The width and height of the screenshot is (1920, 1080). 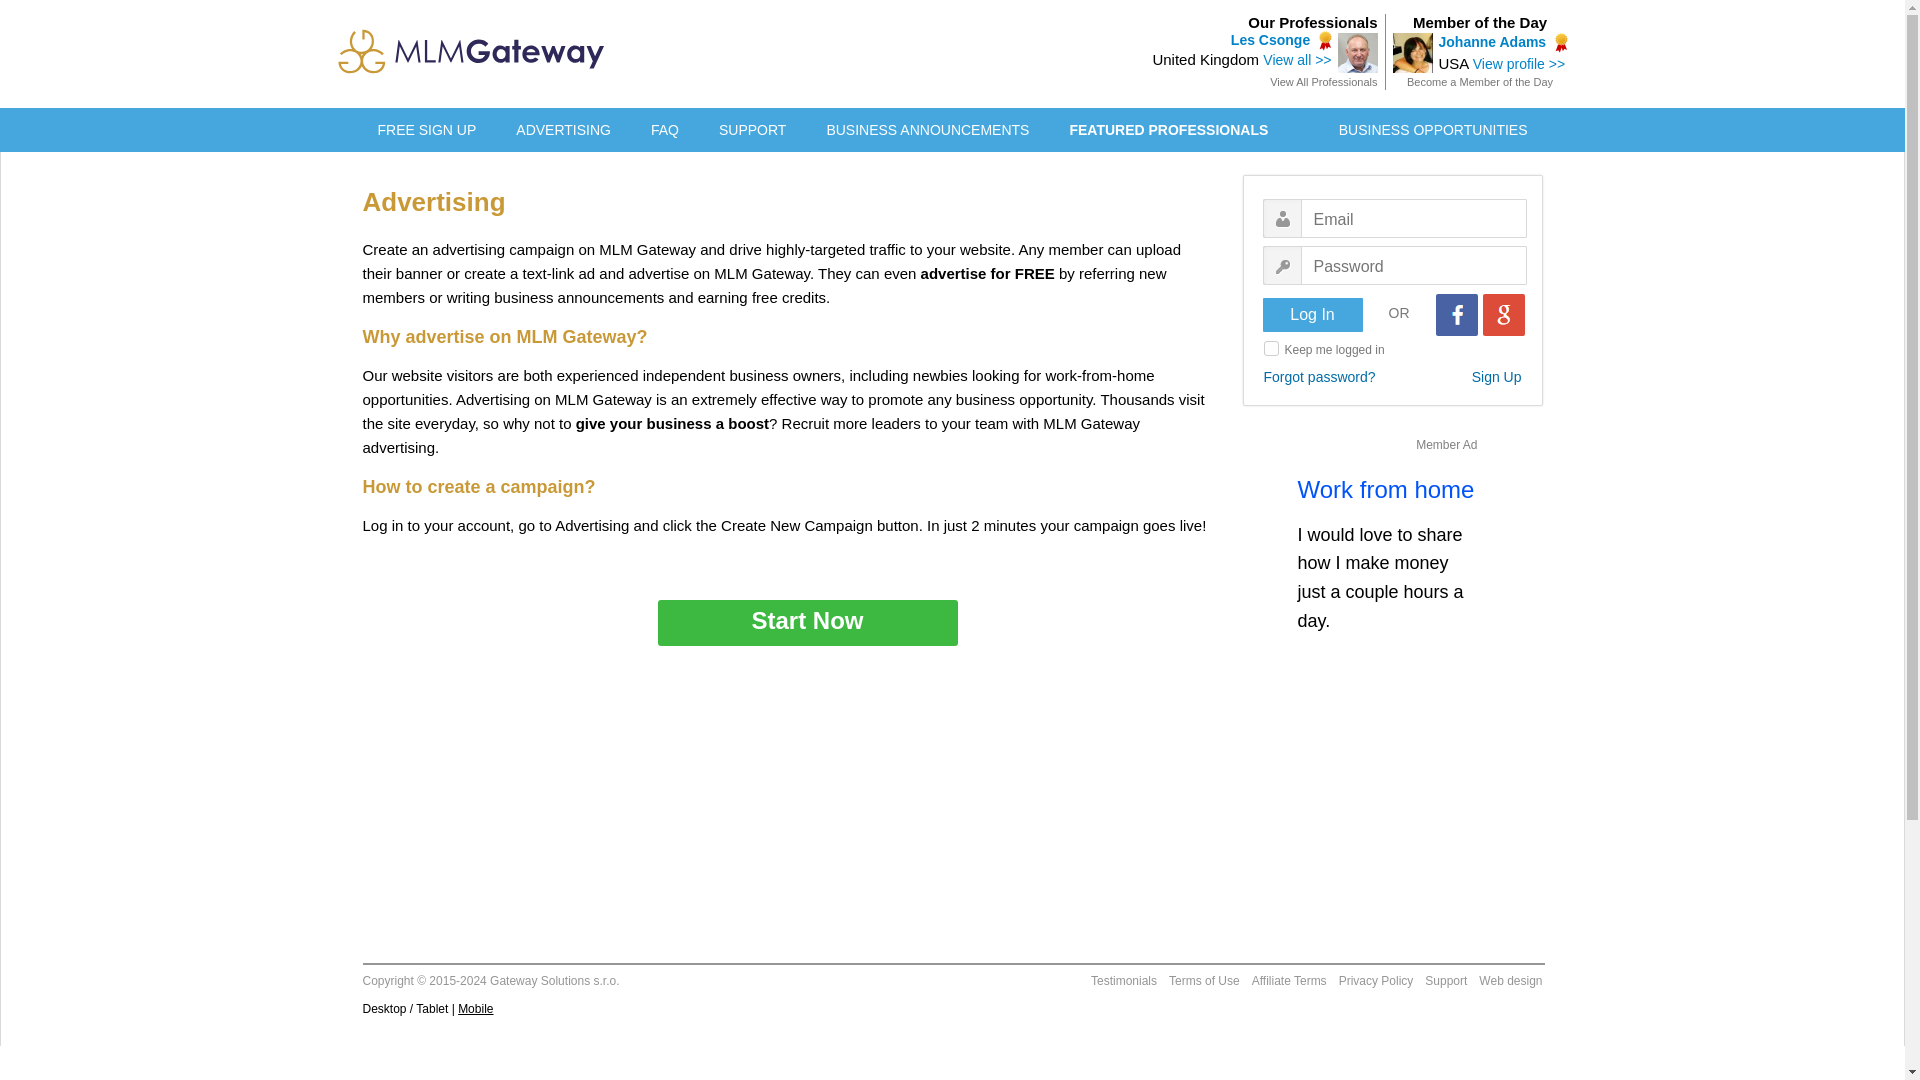 What do you see at coordinates (563, 130) in the screenshot?
I see `ADVERTISING` at bounding box center [563, 130].